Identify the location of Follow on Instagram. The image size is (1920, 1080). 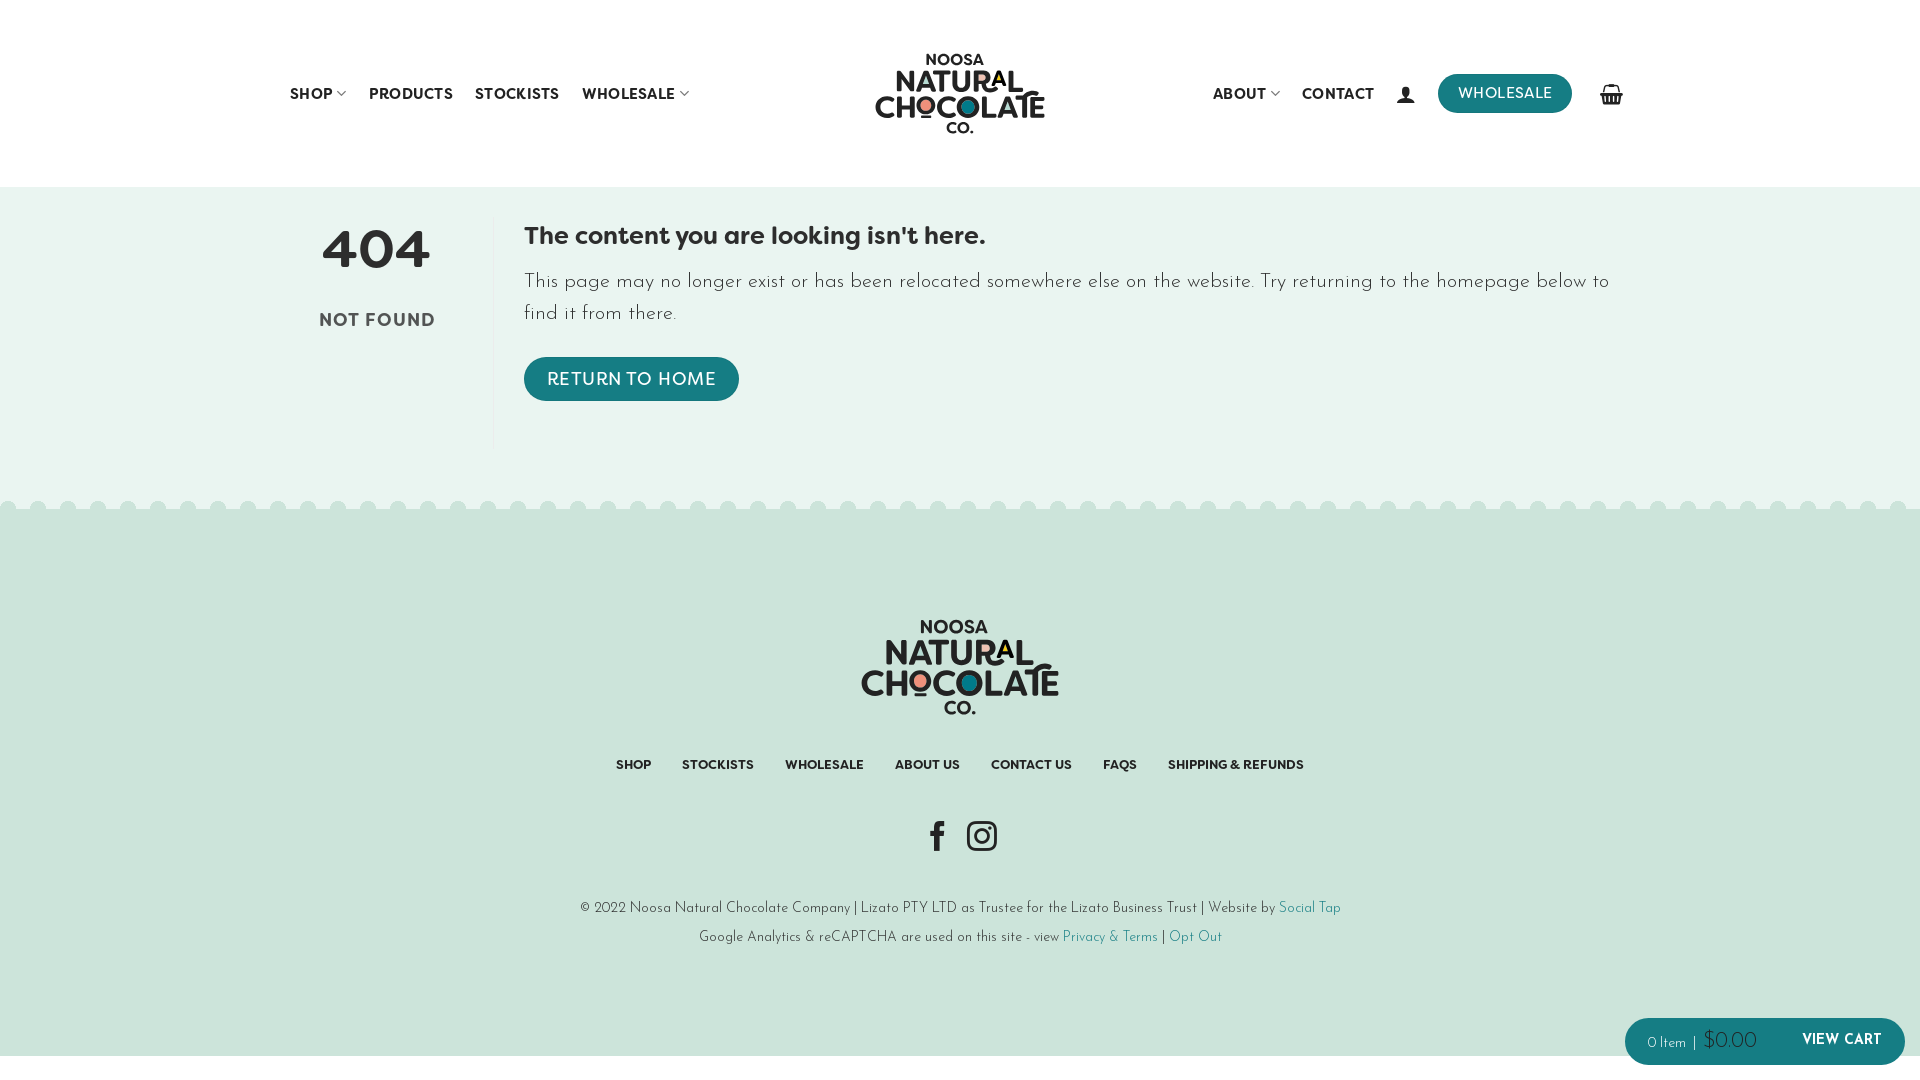
(982, 838).